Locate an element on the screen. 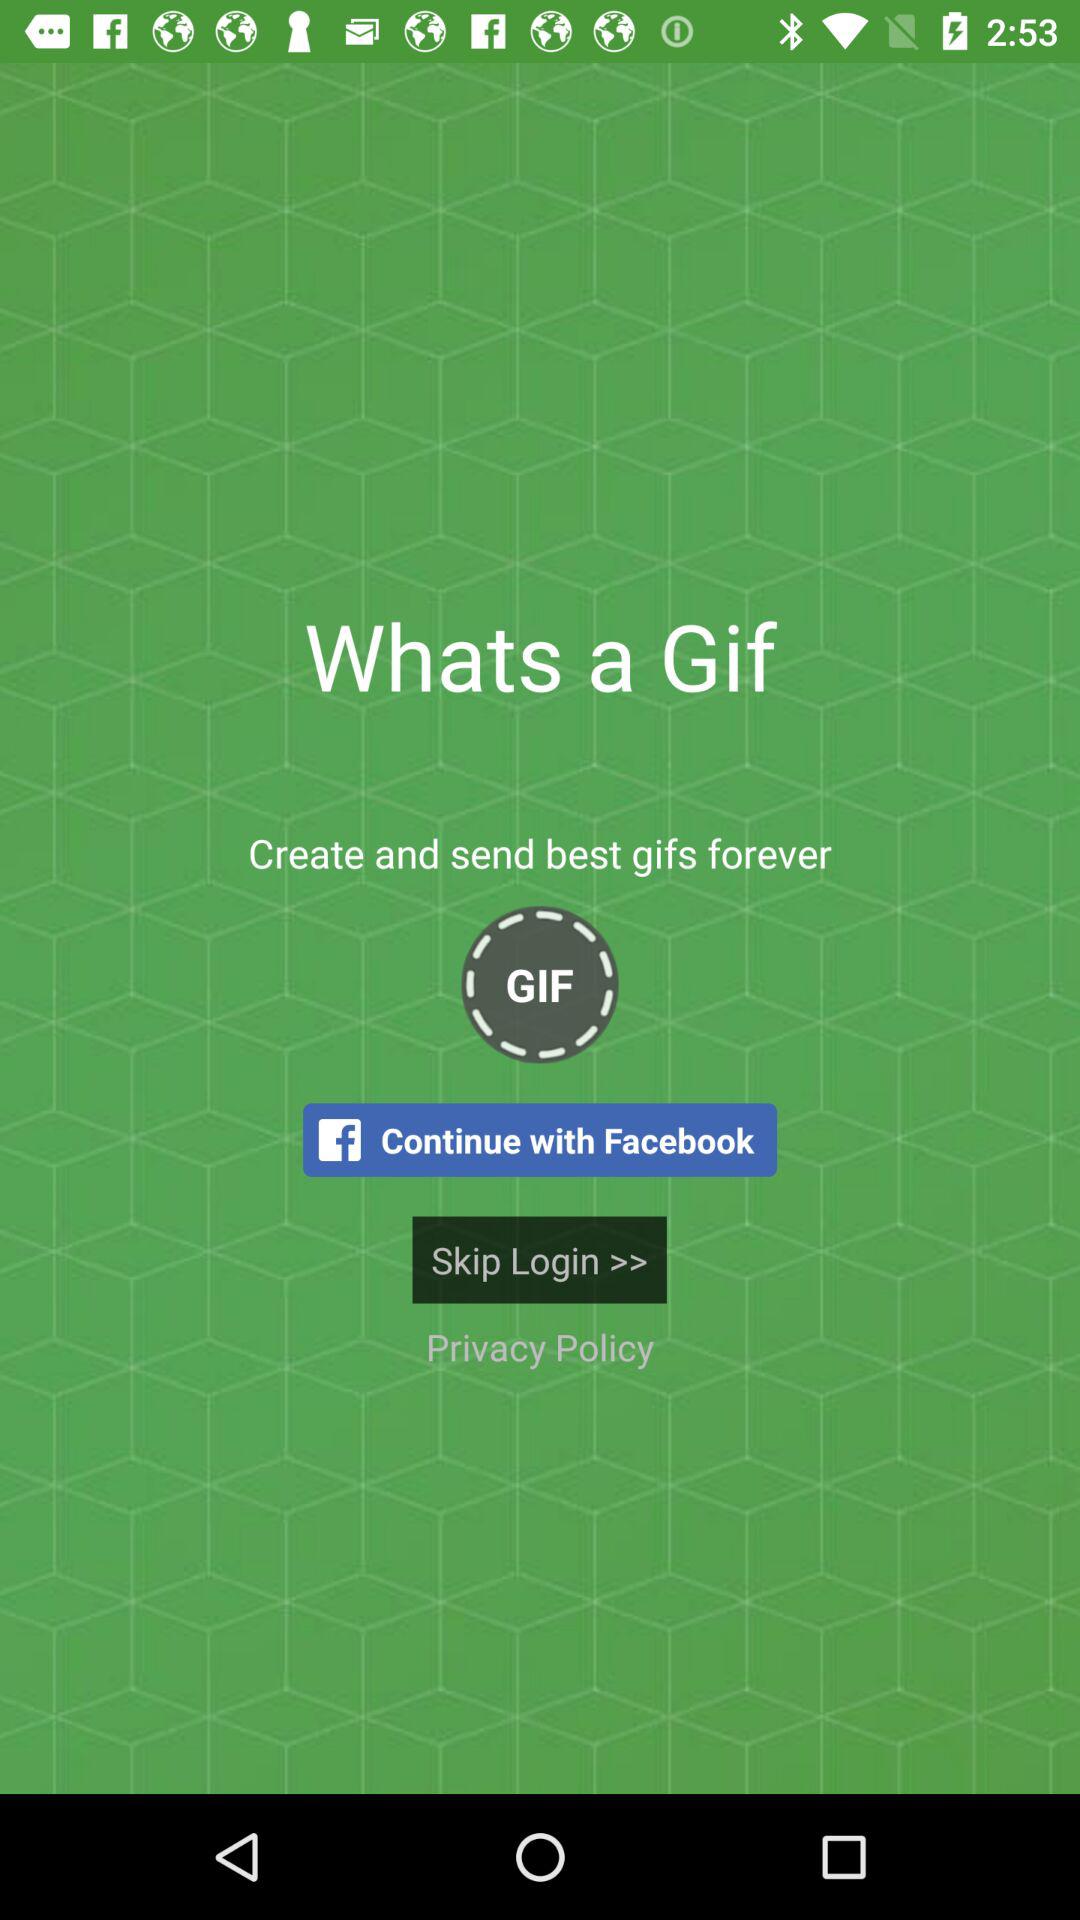 The height and width of the screenshot is (1920, 1080). click item above the skip login >> is located at coordinates (540, 1140).